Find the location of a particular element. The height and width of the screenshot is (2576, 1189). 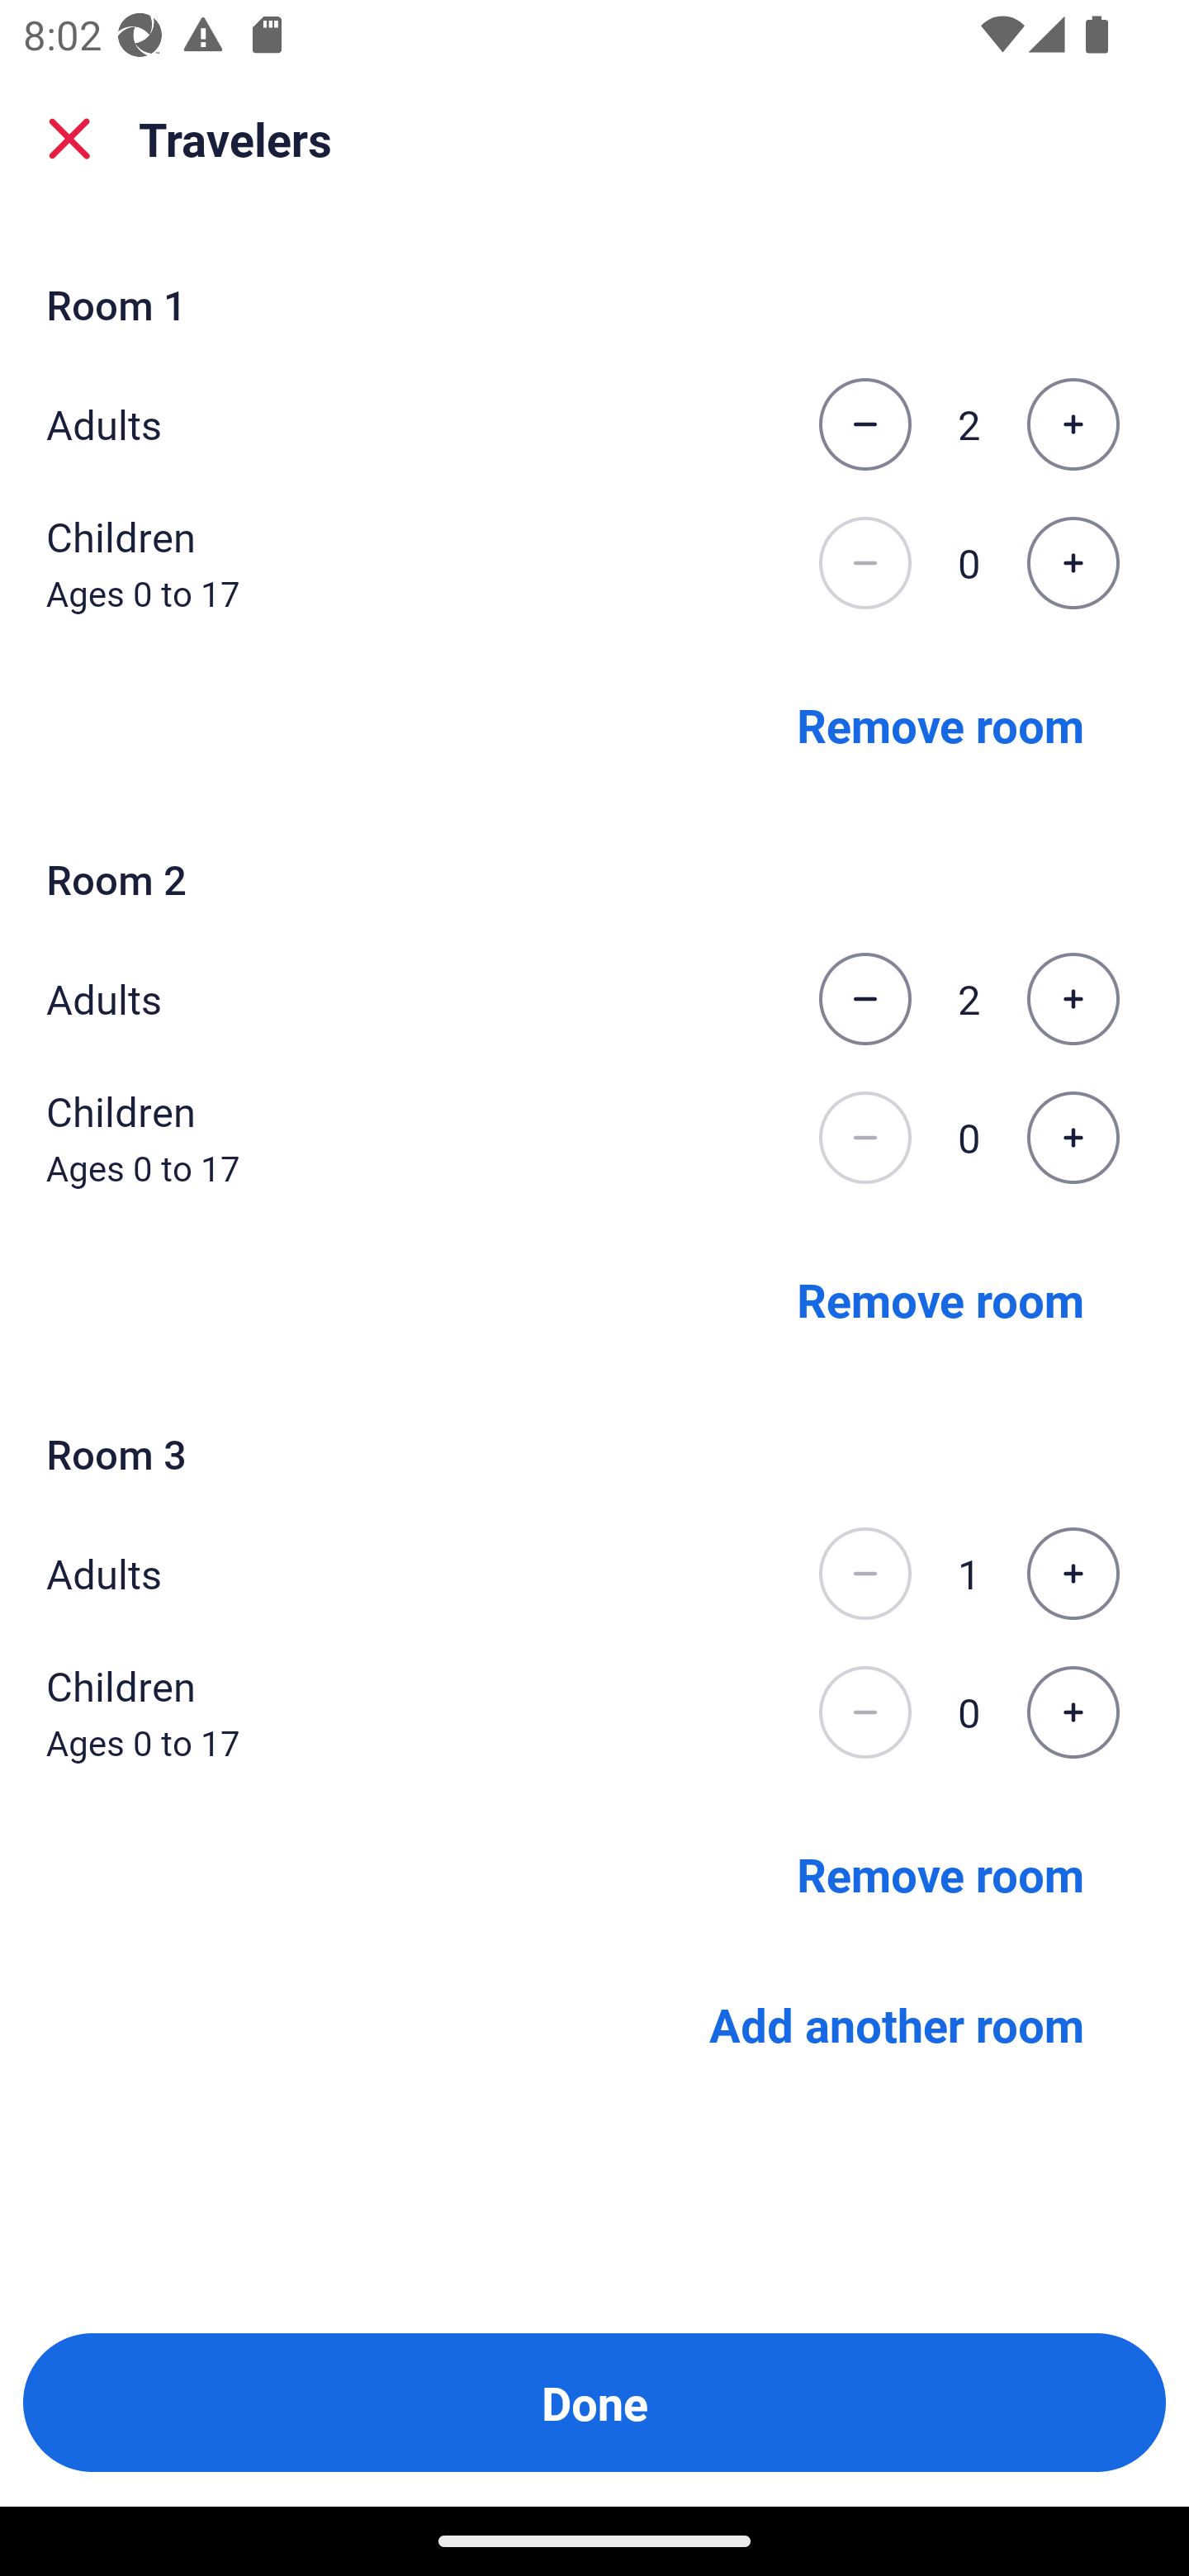

Decrease the number of children is located at coordinates (865, 564).